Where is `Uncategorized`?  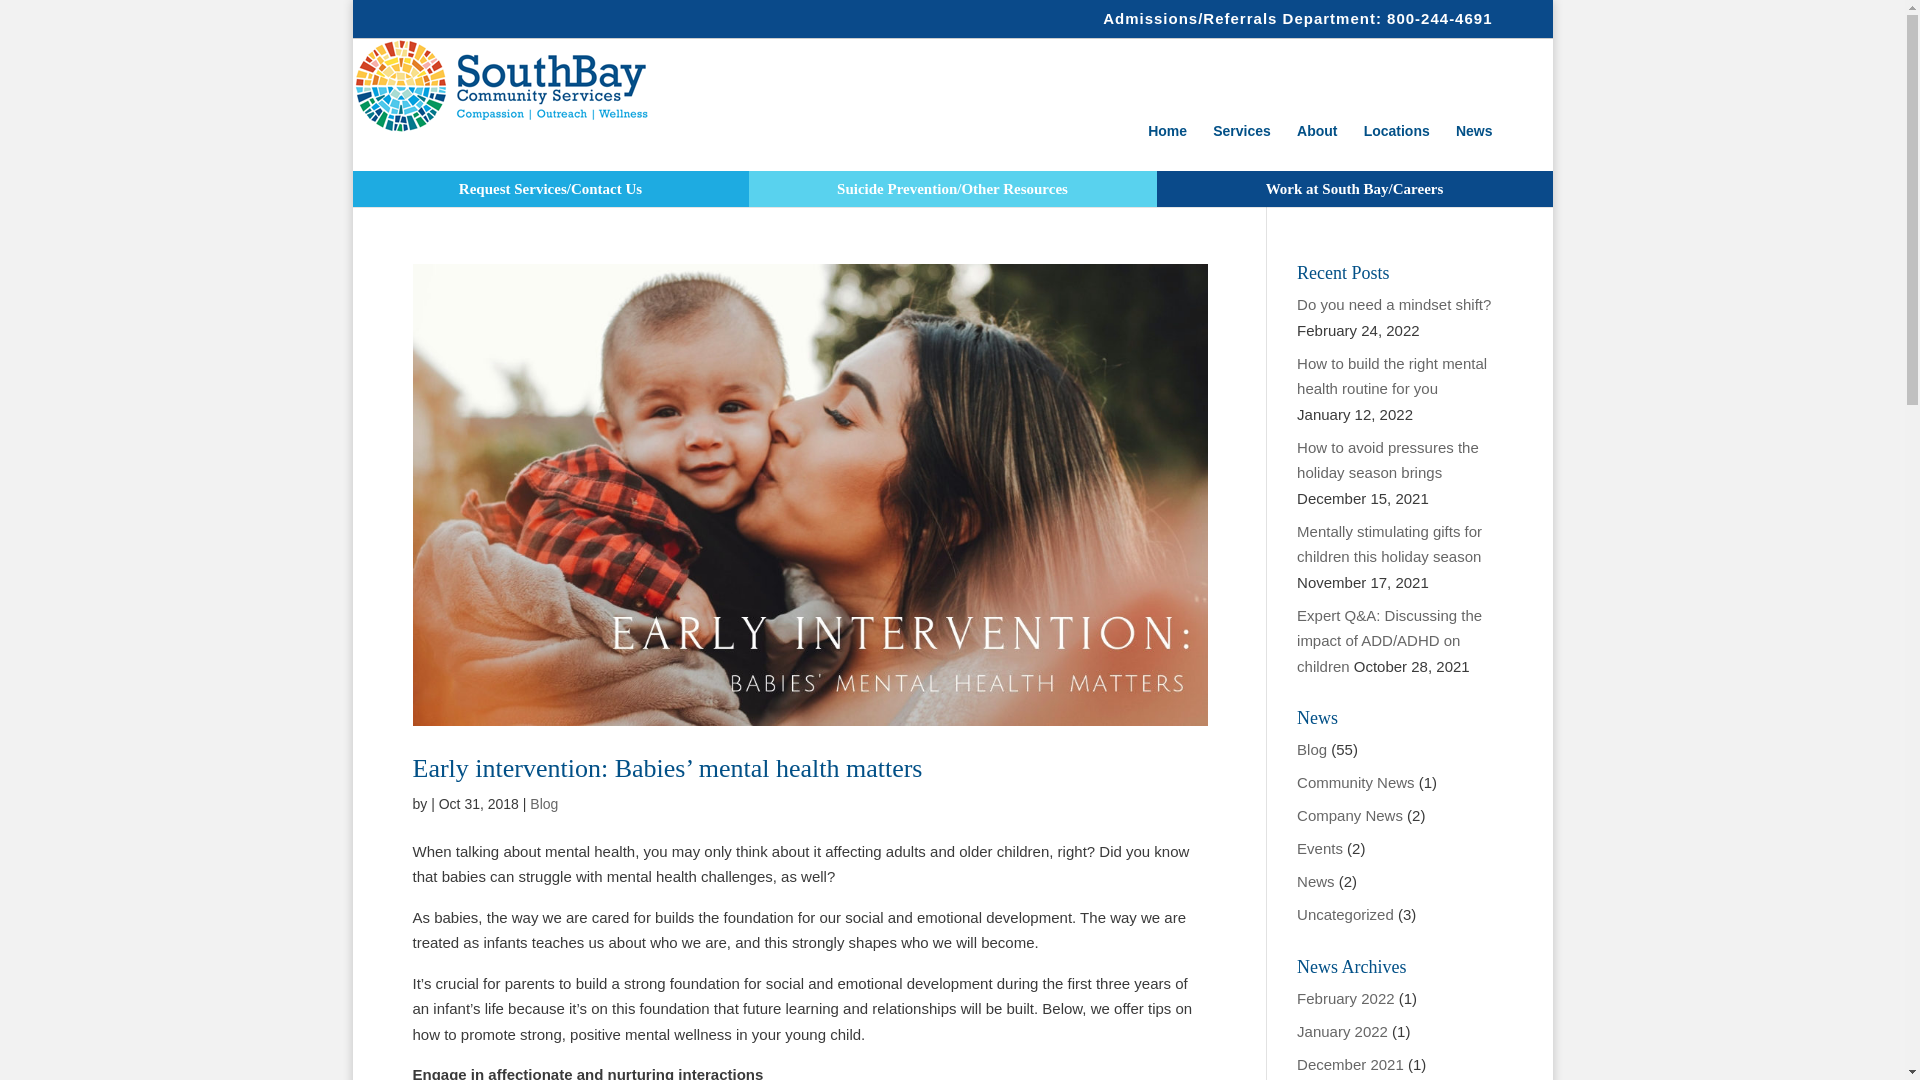 Uncategorized is located at coordinates (1345, 914).